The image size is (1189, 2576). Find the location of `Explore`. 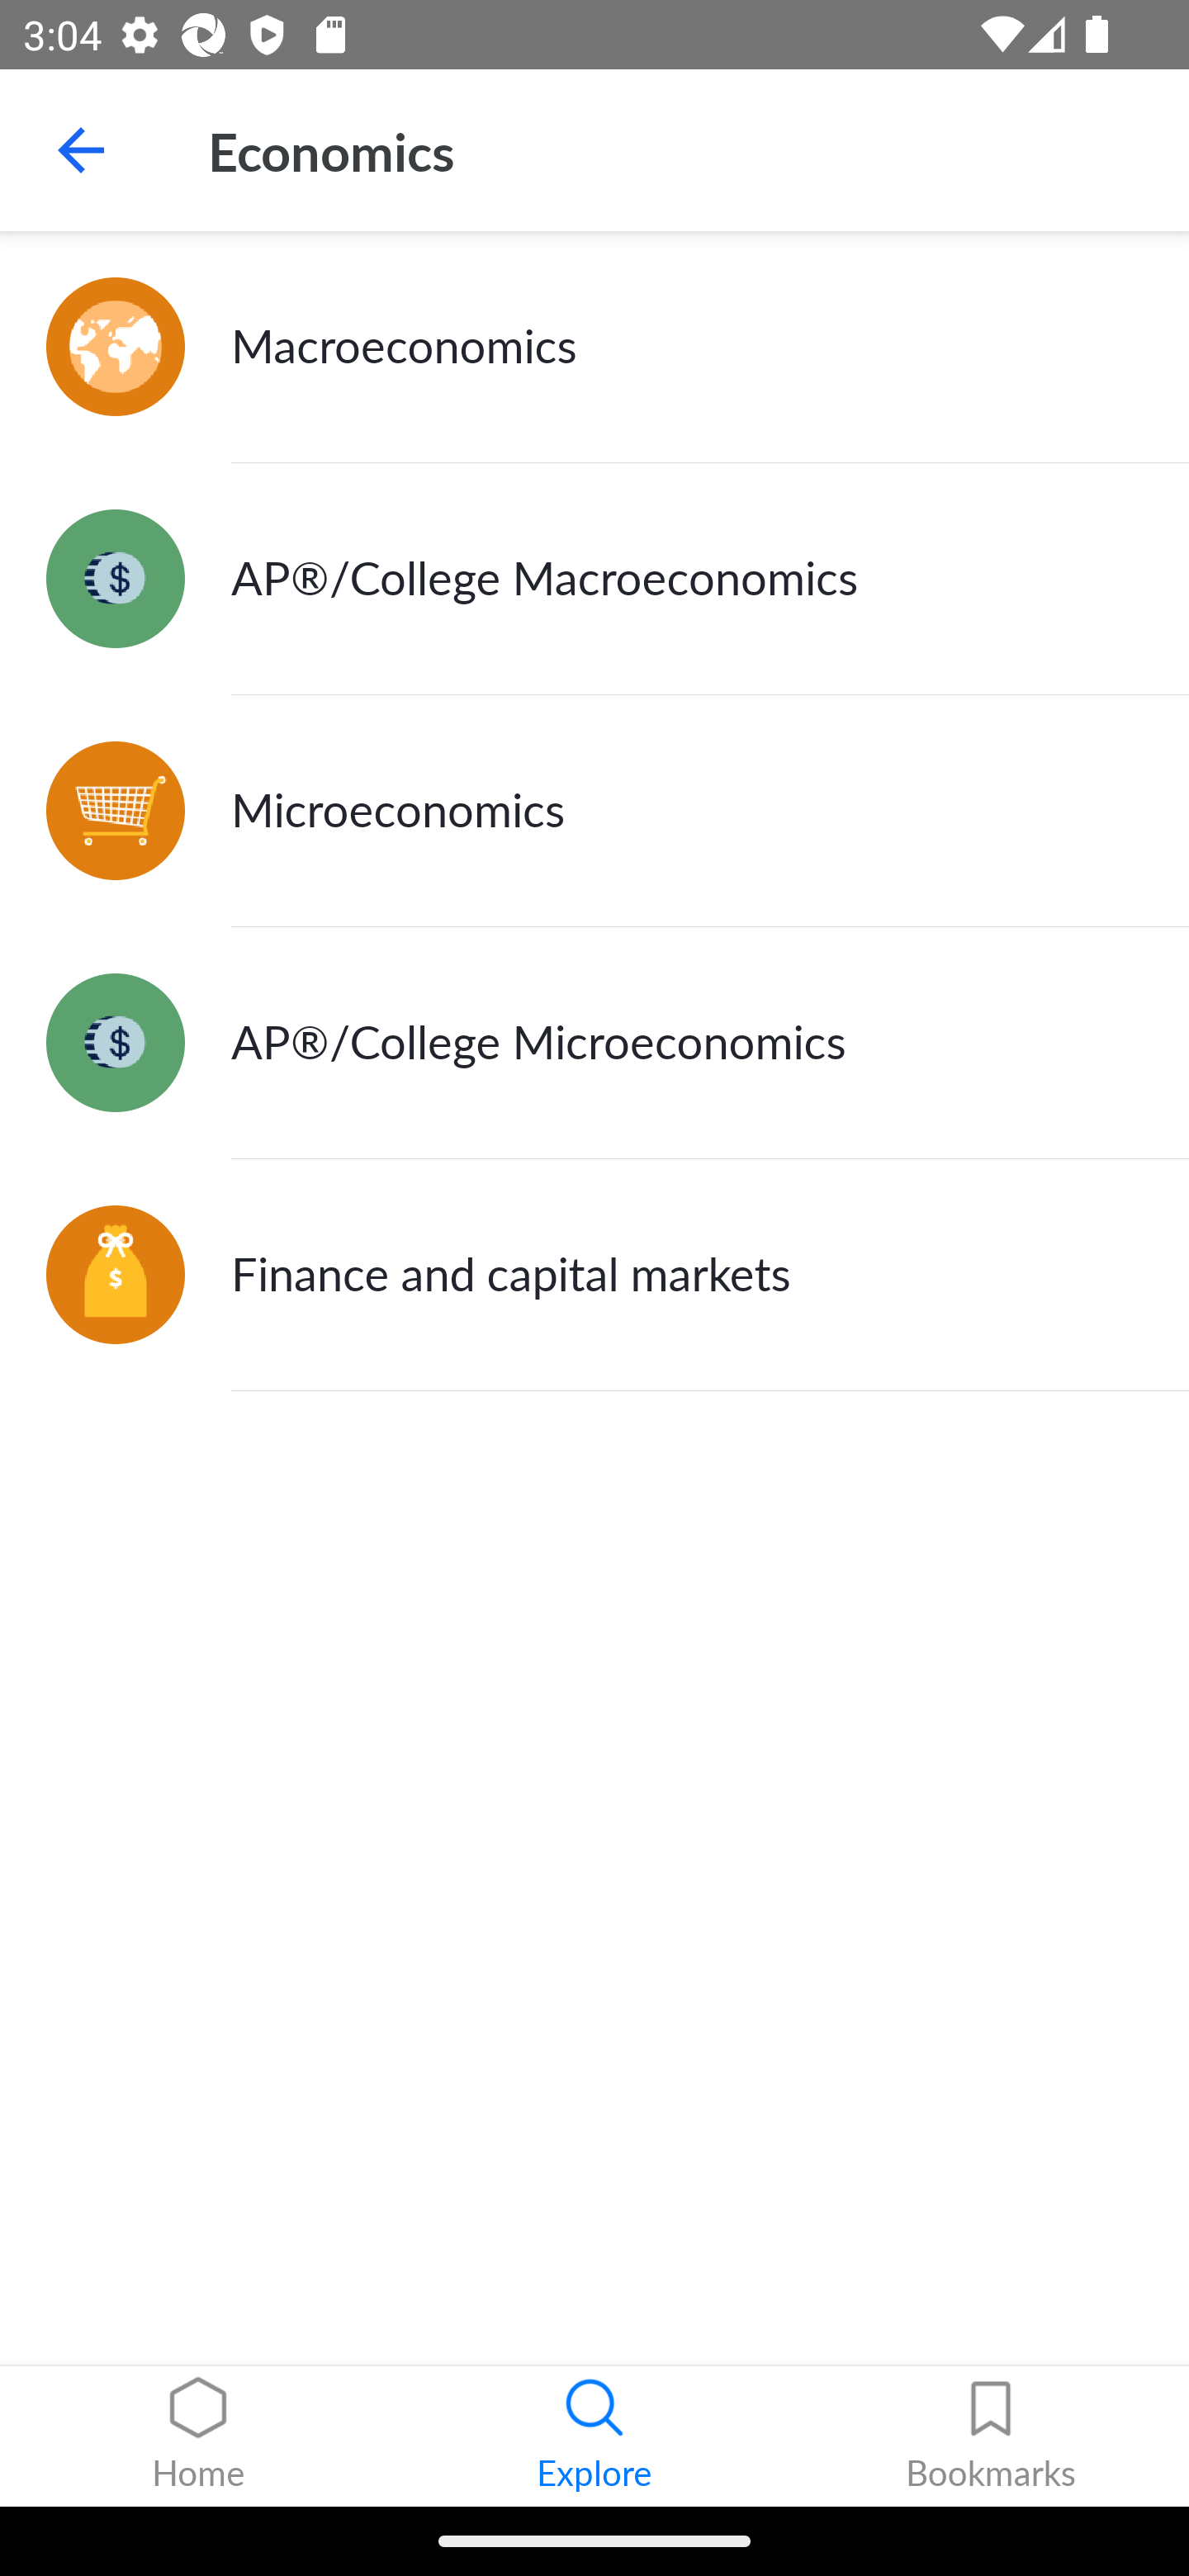

Explore is located at coordinates (594, 2436).